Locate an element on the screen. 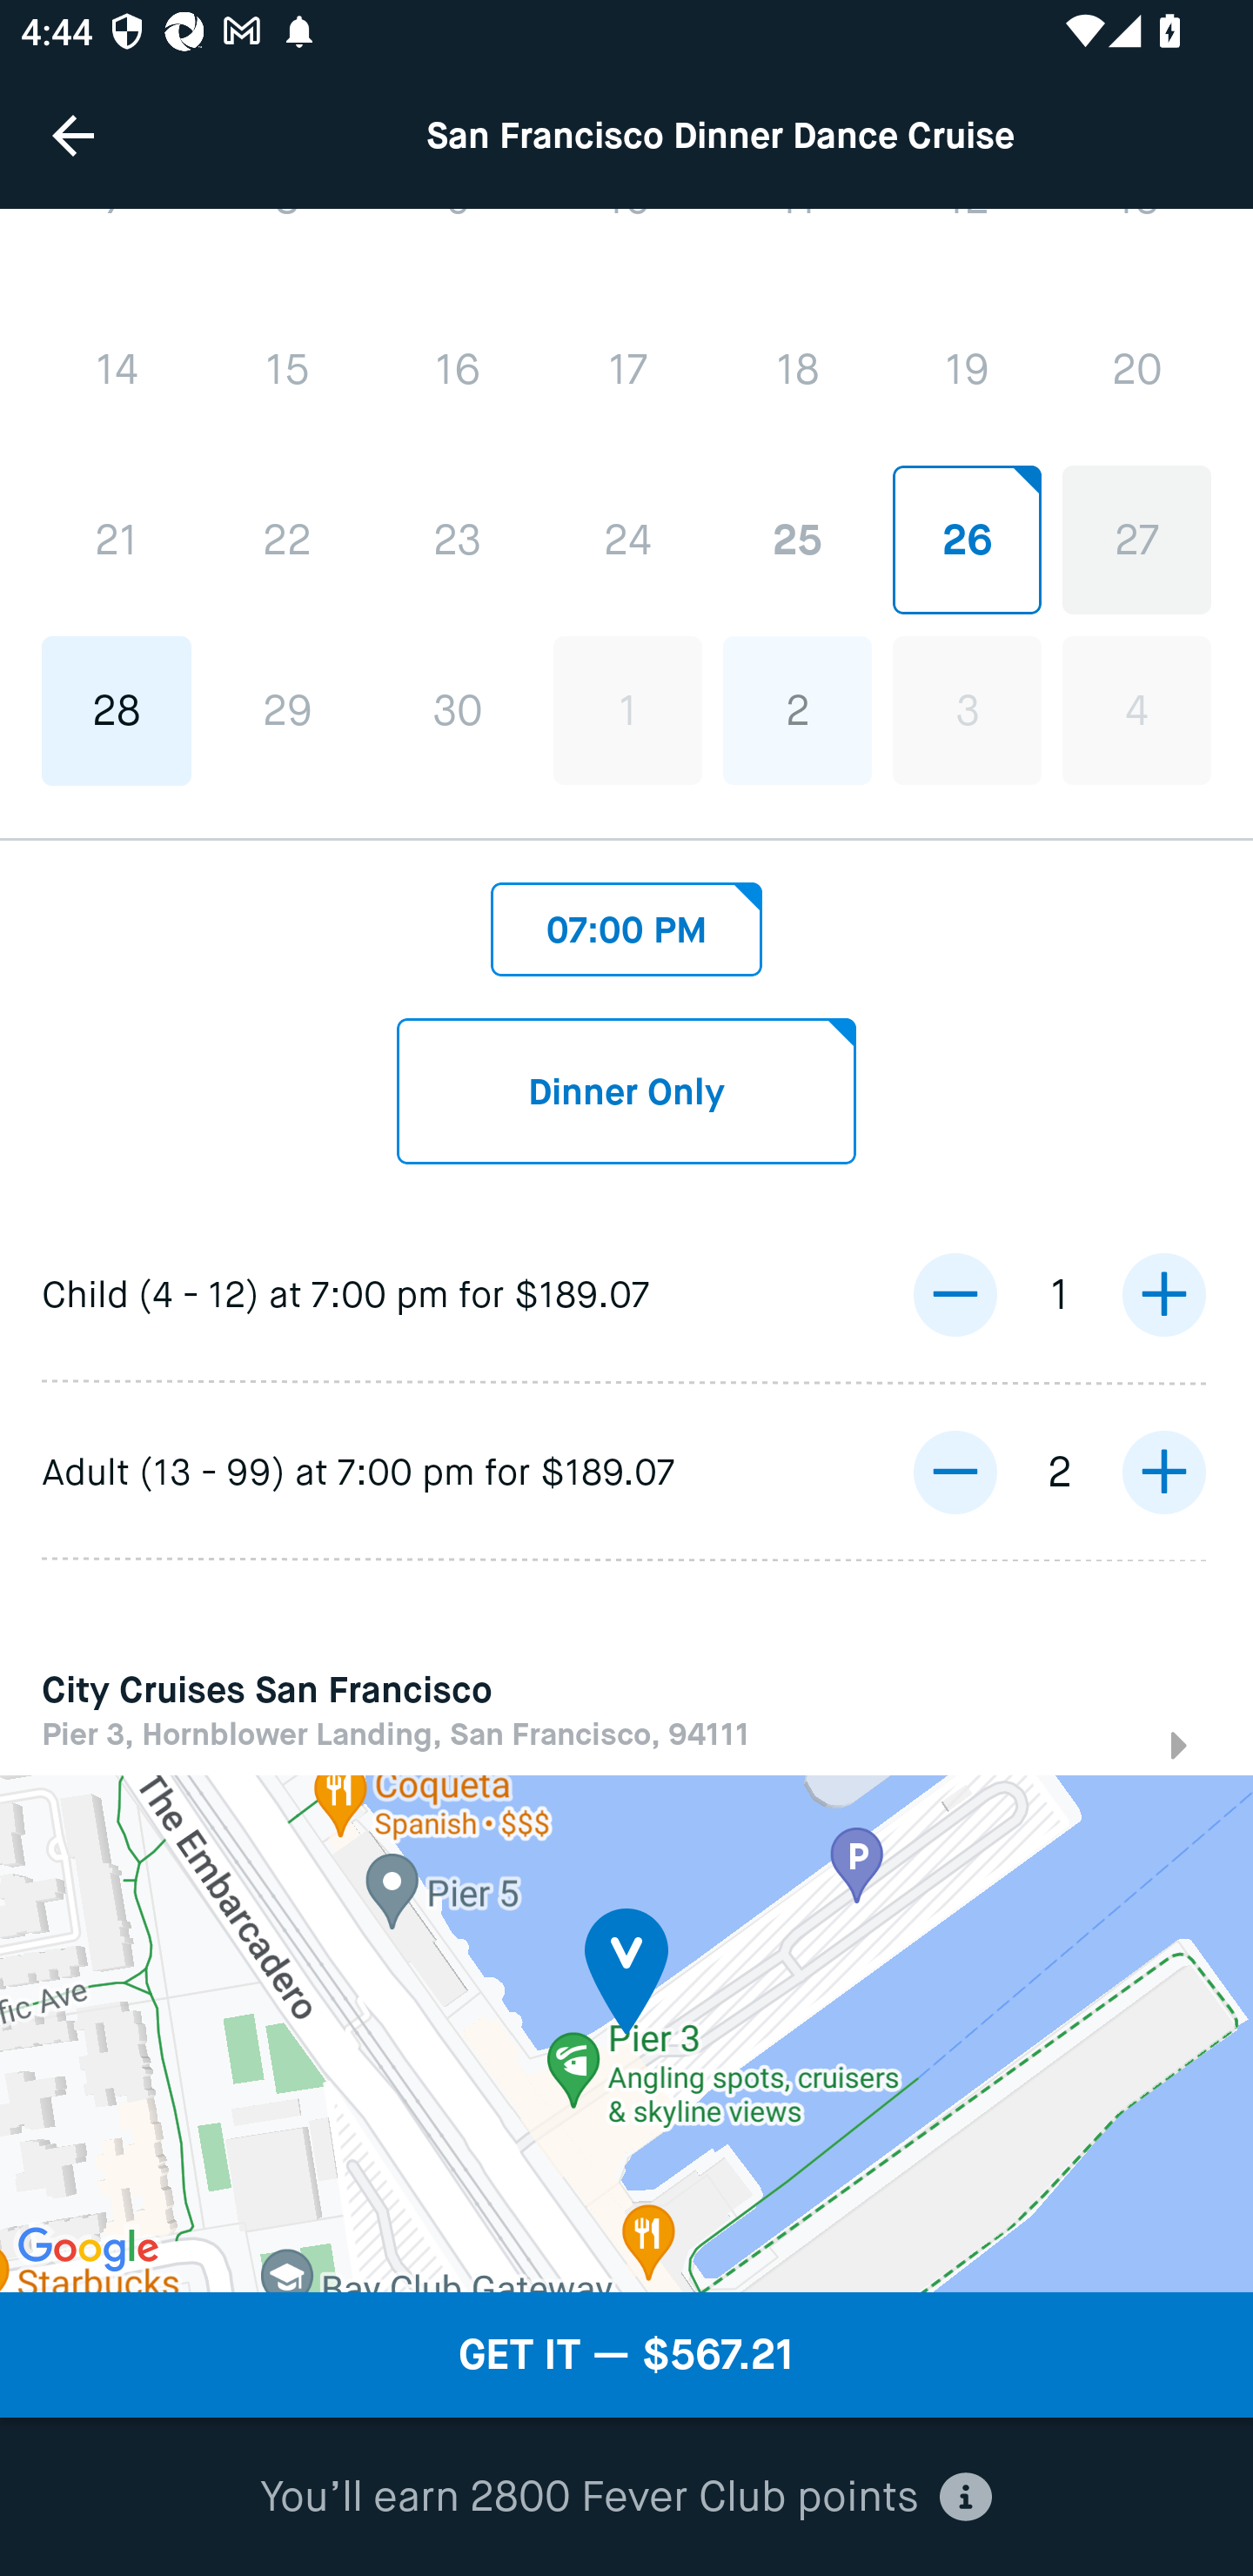 This screenshot has height=2576, width=1253. 27 is located at coordinates (1136, 540).